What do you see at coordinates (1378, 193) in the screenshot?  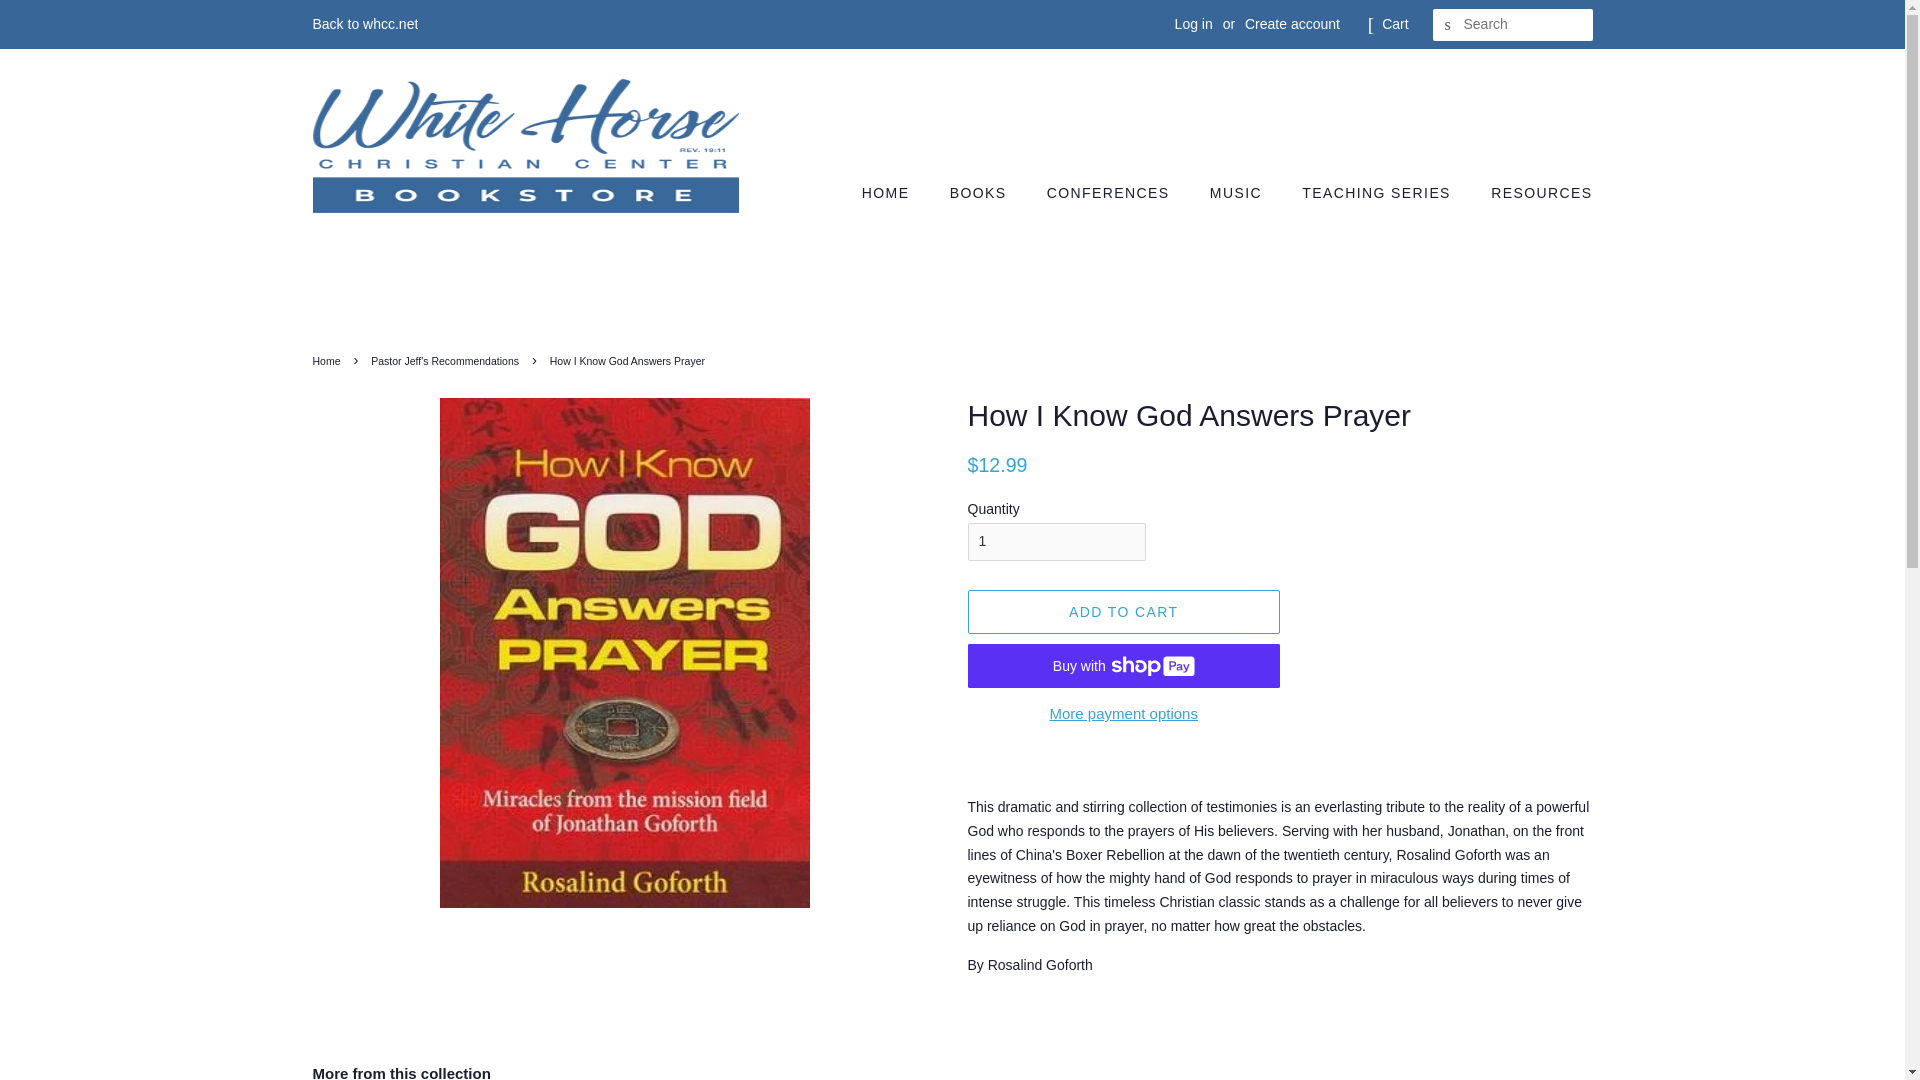 I see `TEACHING SERIES` at bounding box center [1378, 193].